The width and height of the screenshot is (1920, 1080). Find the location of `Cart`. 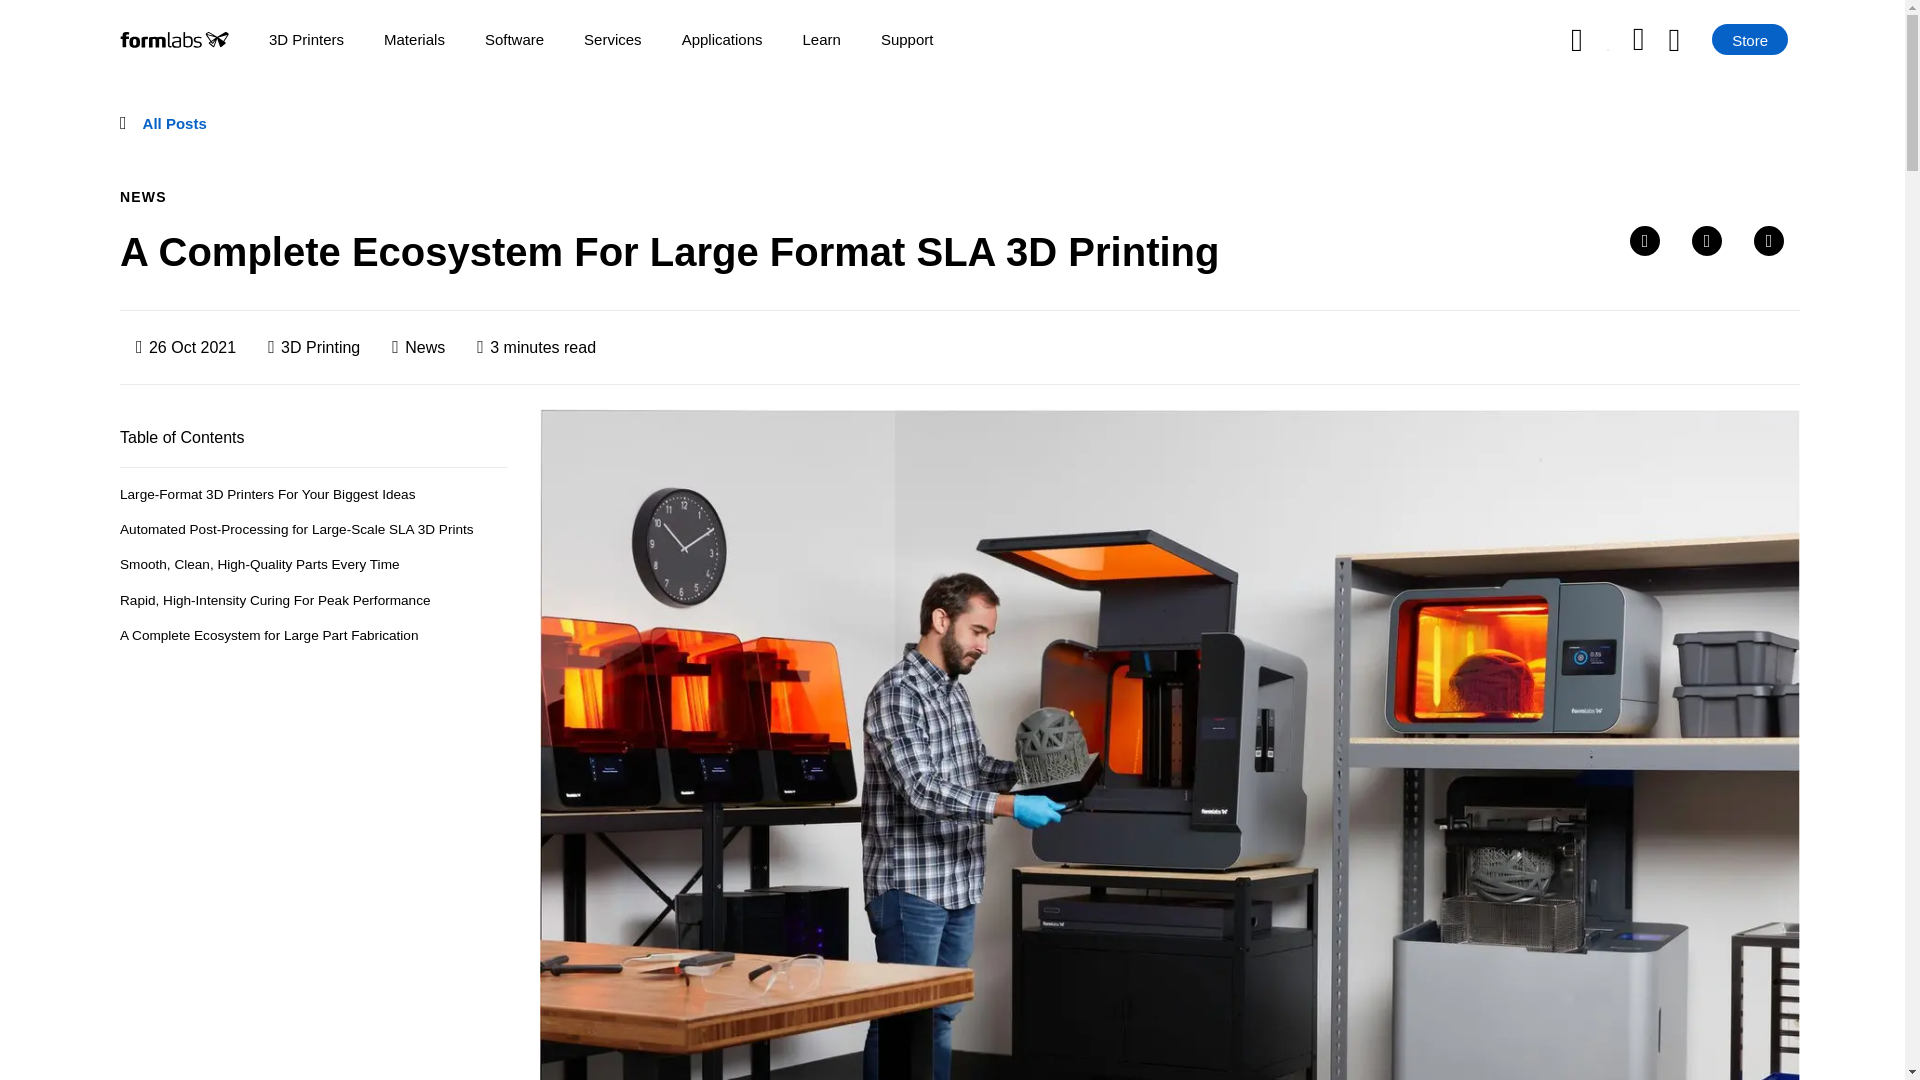

Cart is located at coordinates (1690, 40).